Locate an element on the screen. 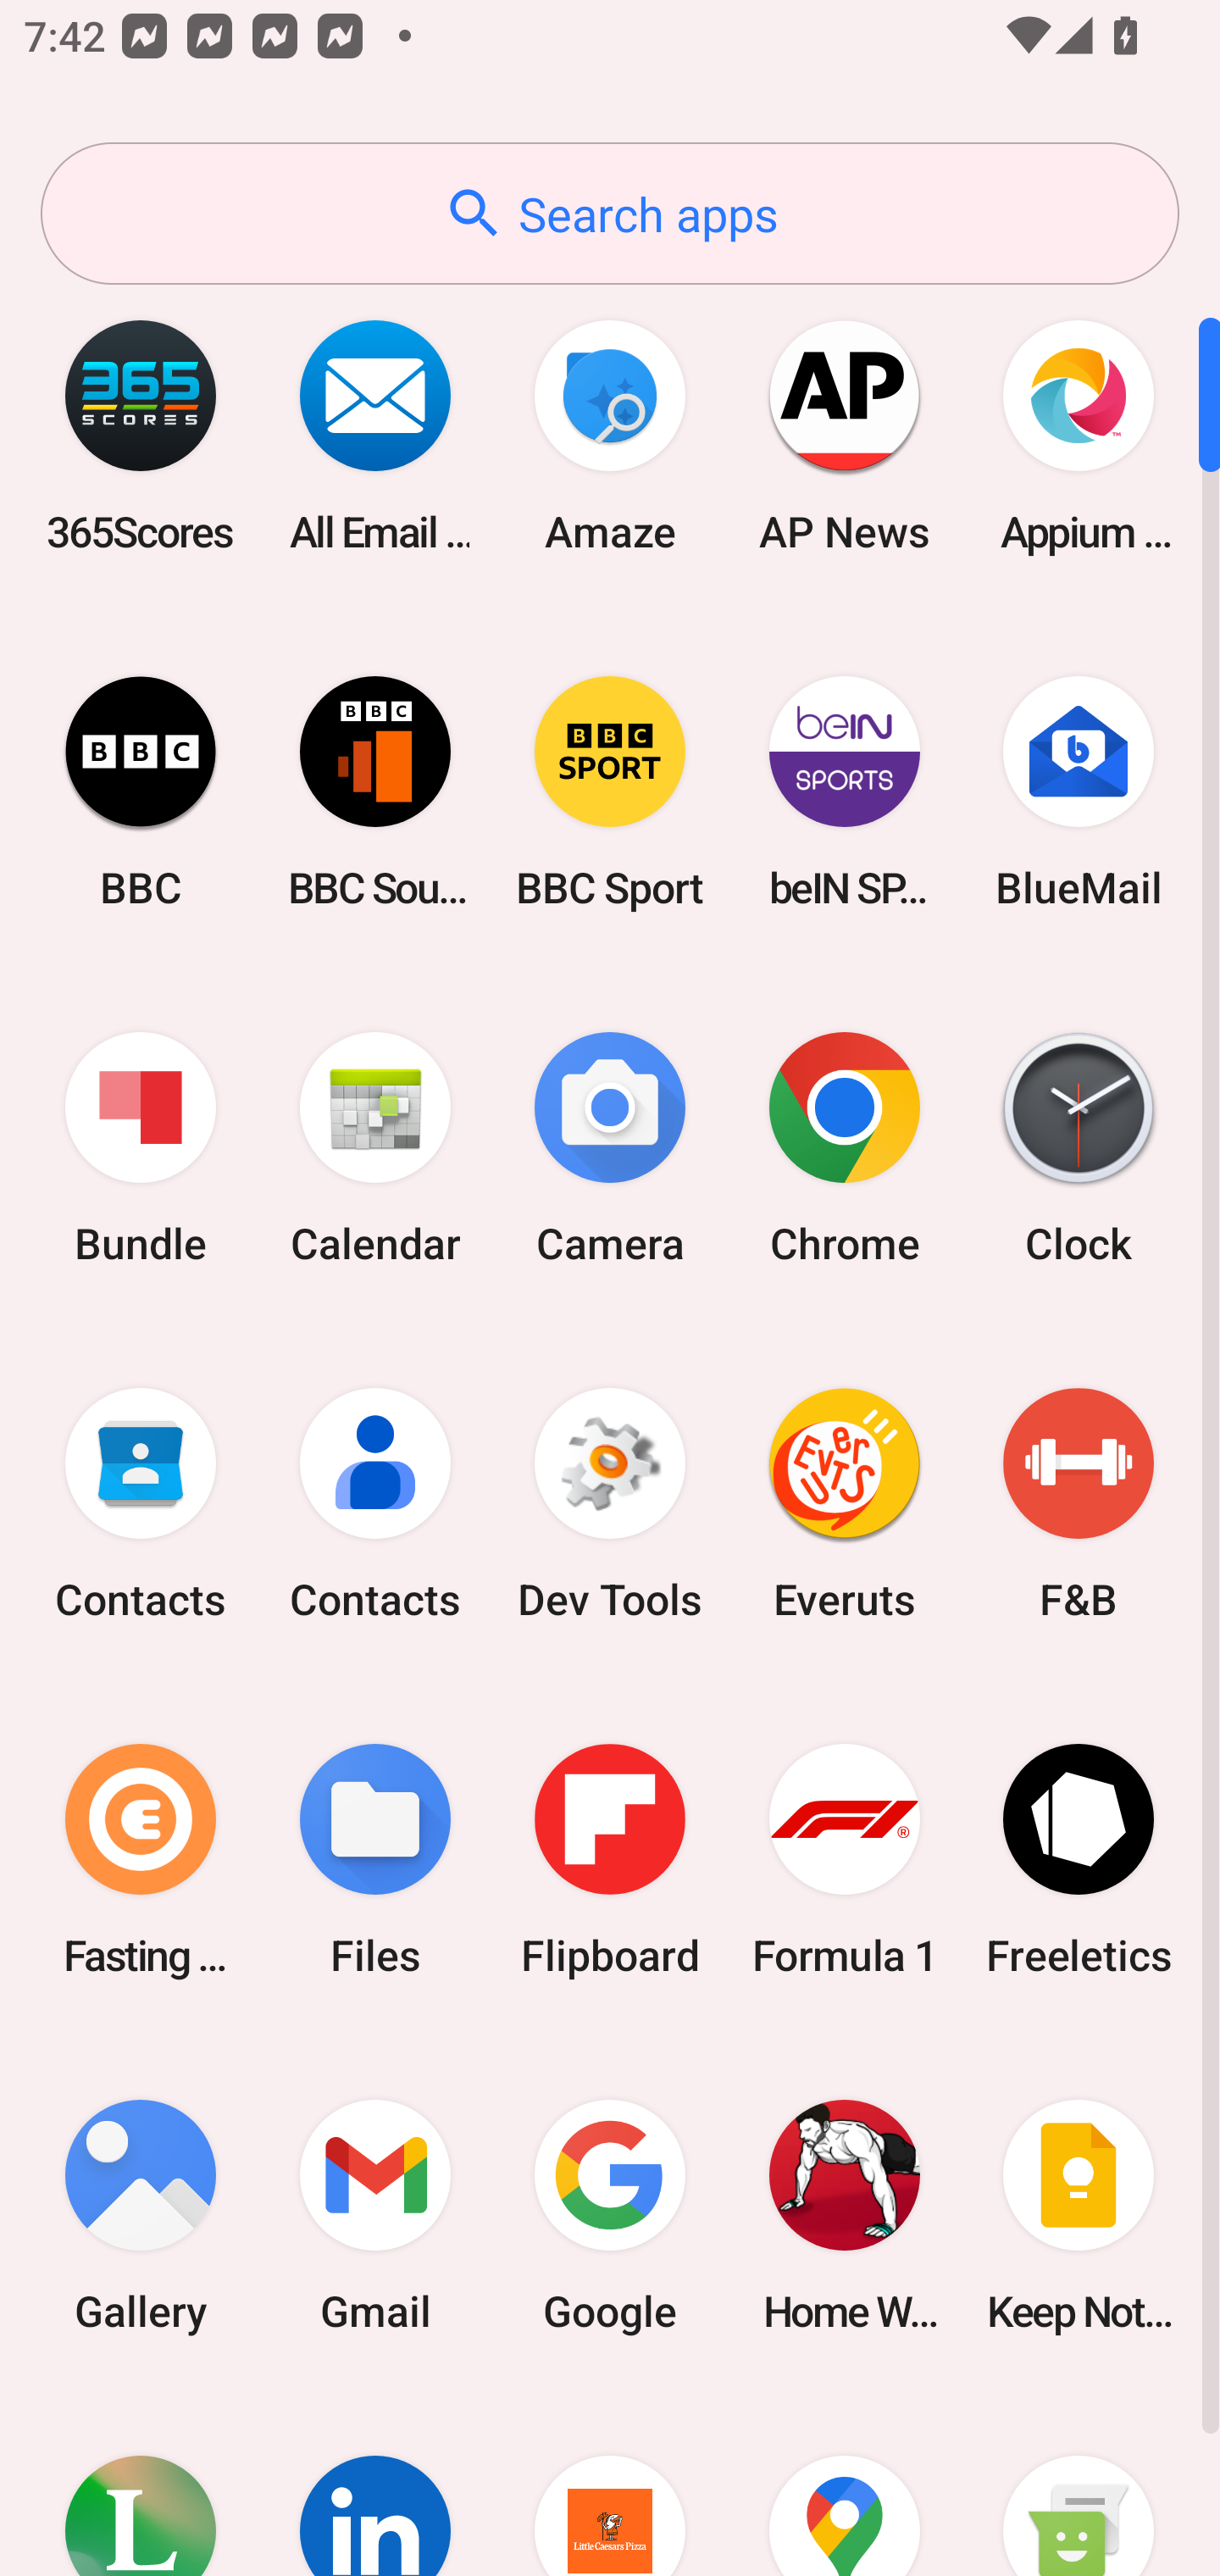 The width and height of the screenshot is (1220, 2576). Contacts is located at coordinates (141, 1504).